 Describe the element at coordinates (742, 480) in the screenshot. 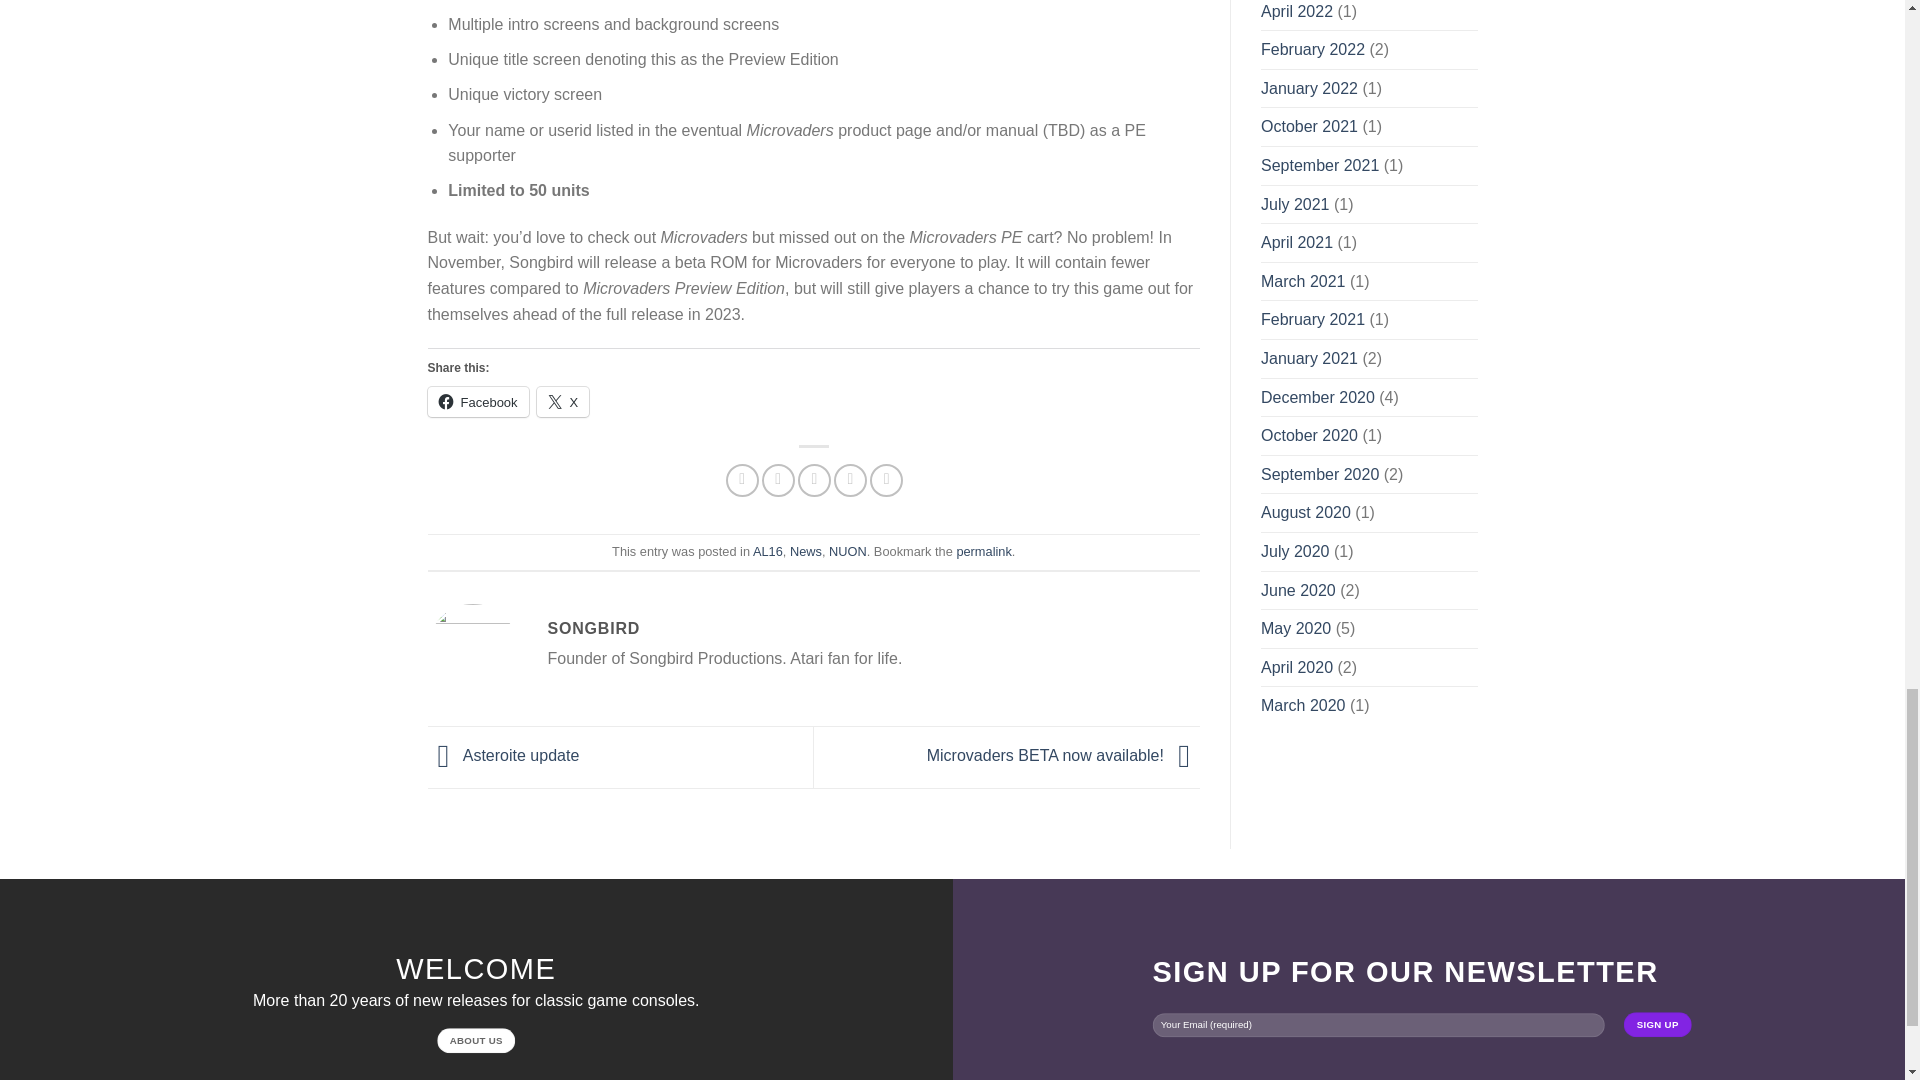

I see `Share on Facebook` at that location.